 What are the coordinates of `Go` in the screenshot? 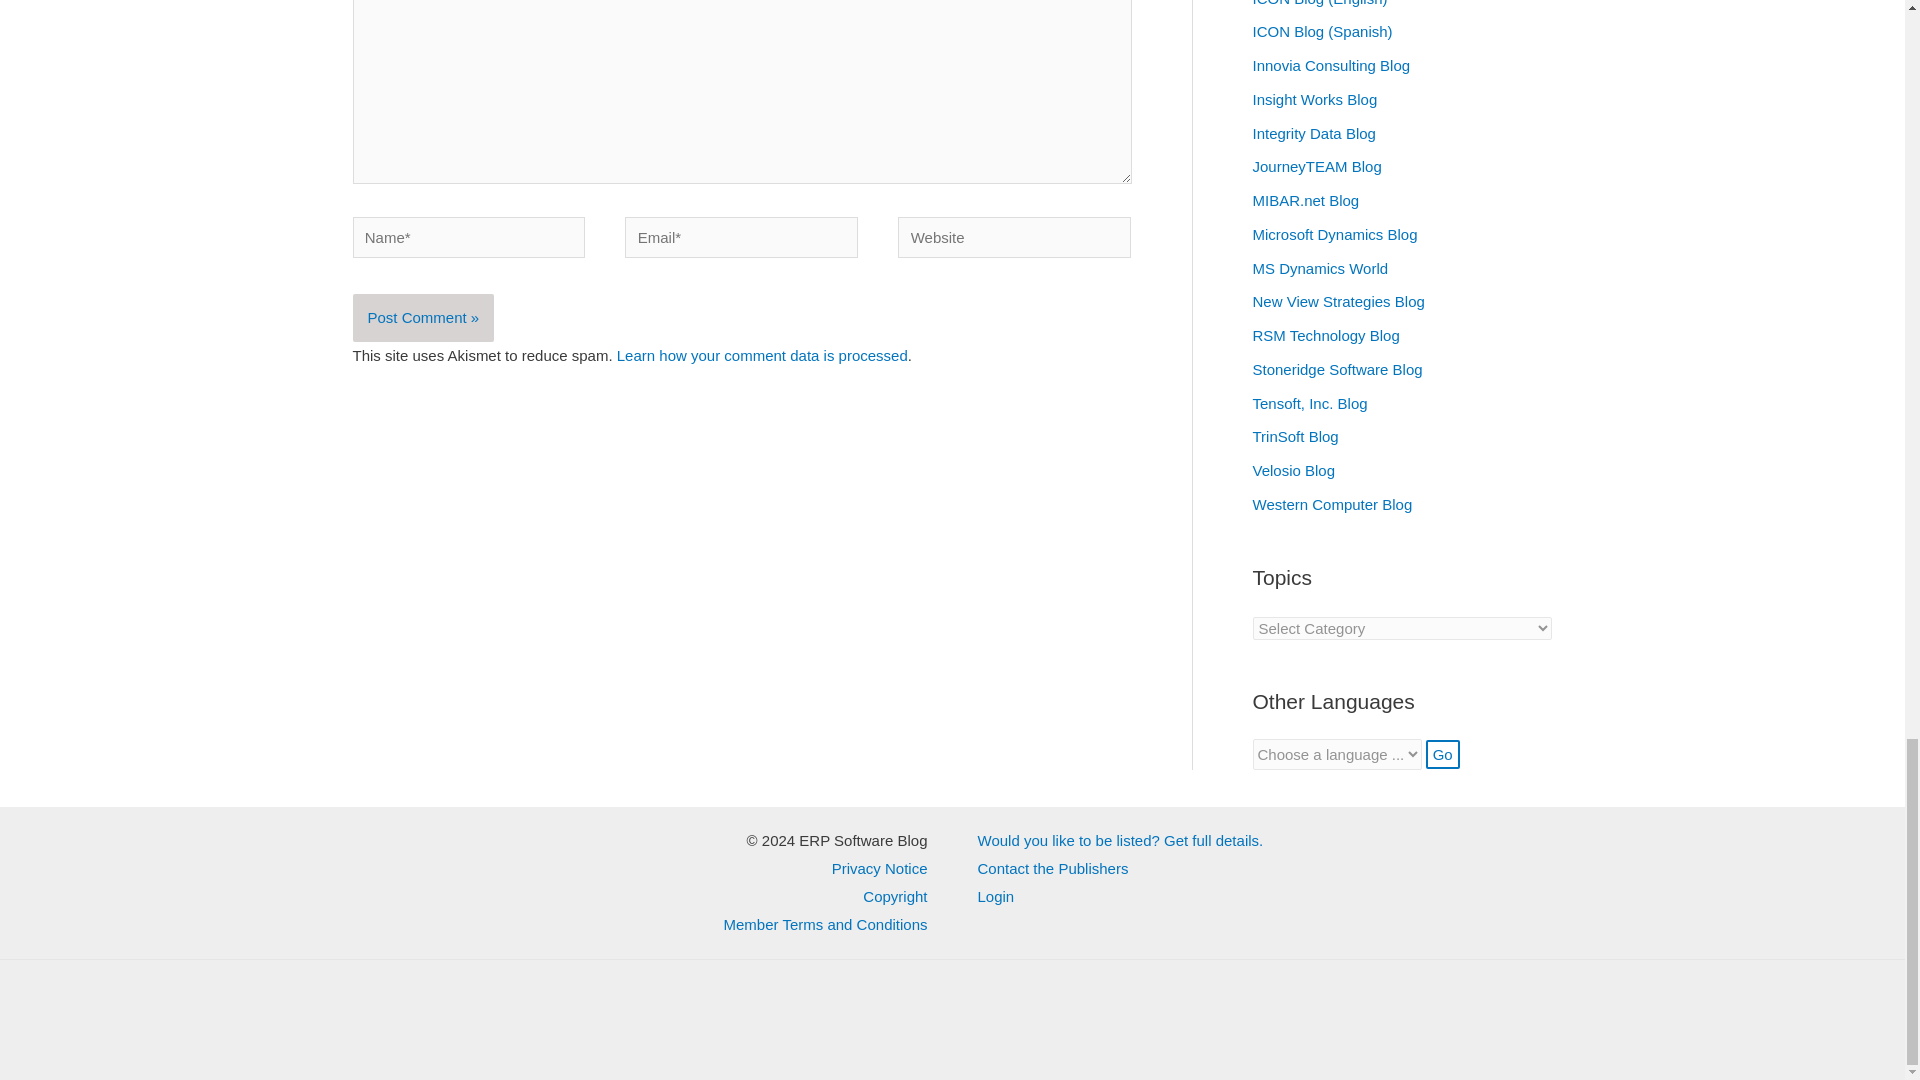 It's located at (1442, 754).